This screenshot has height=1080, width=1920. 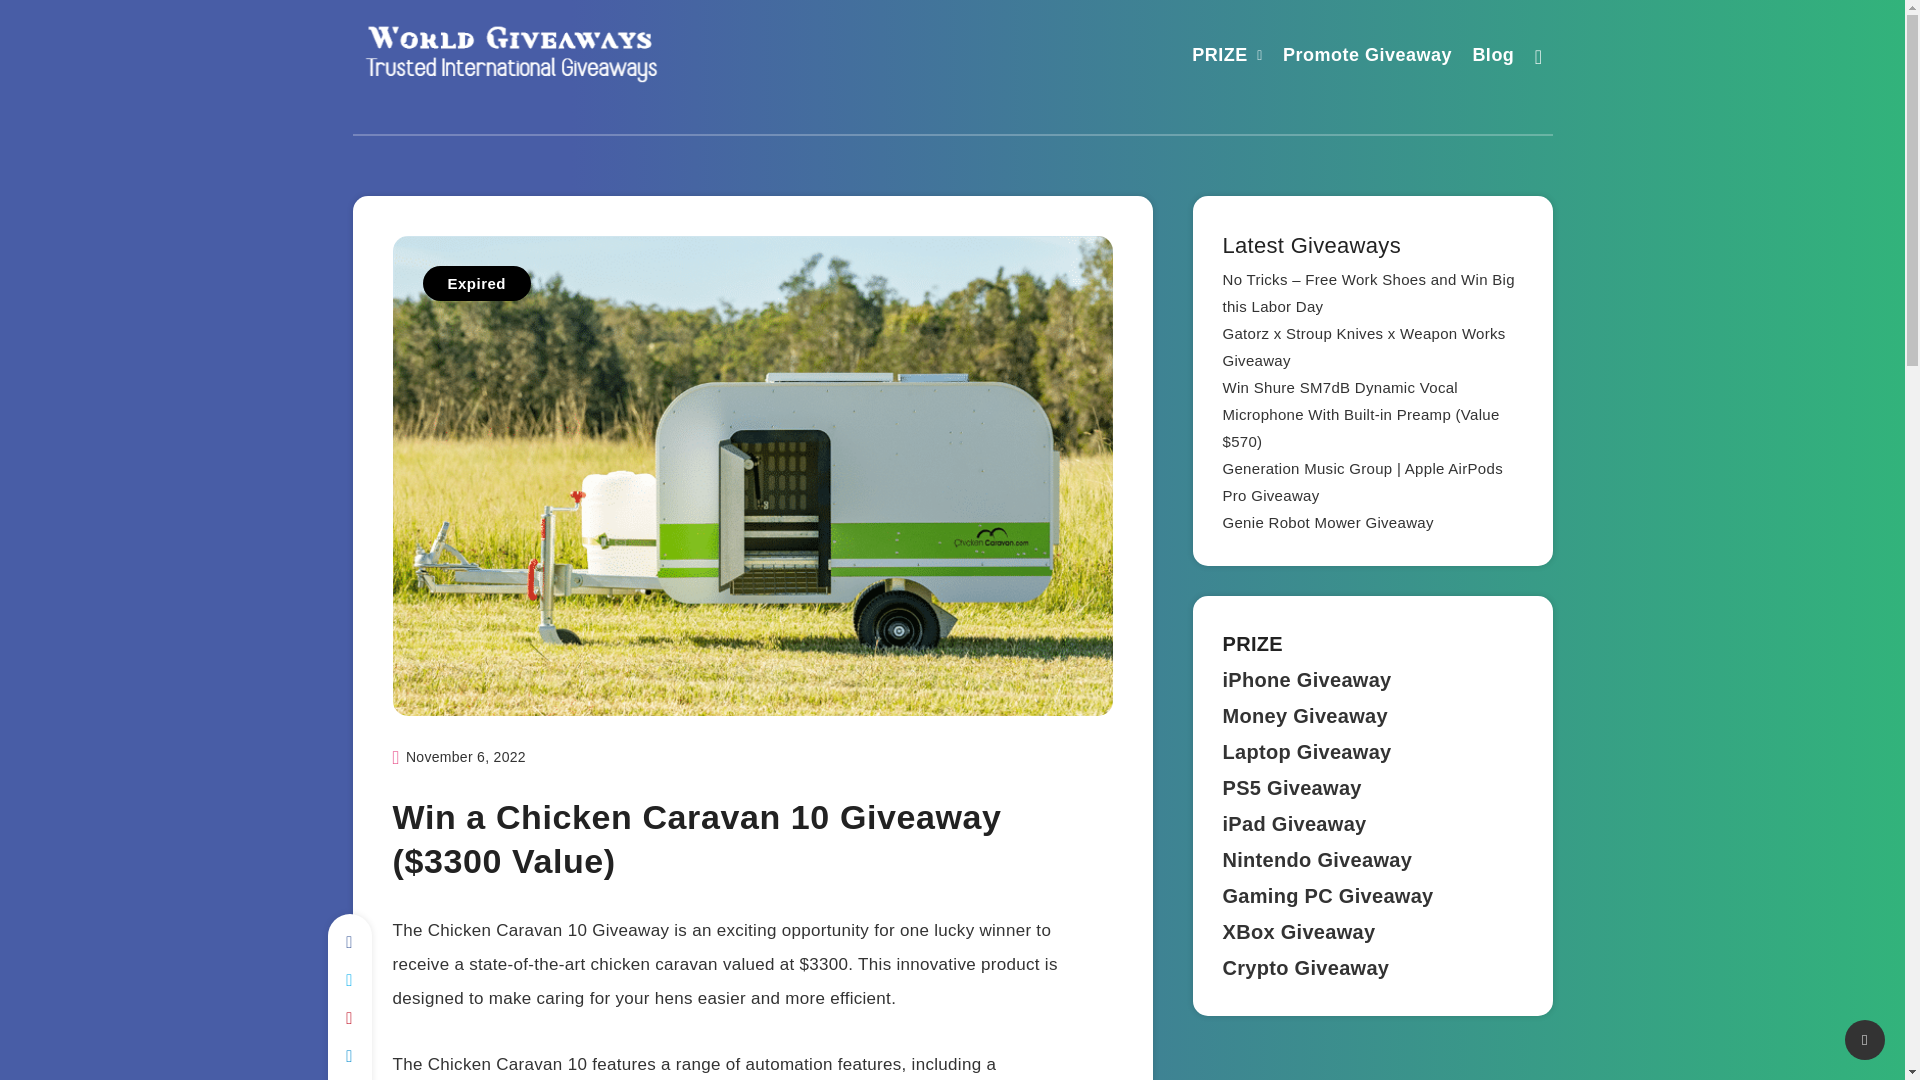 I want to click on Expired, so click(x=476, y=283).